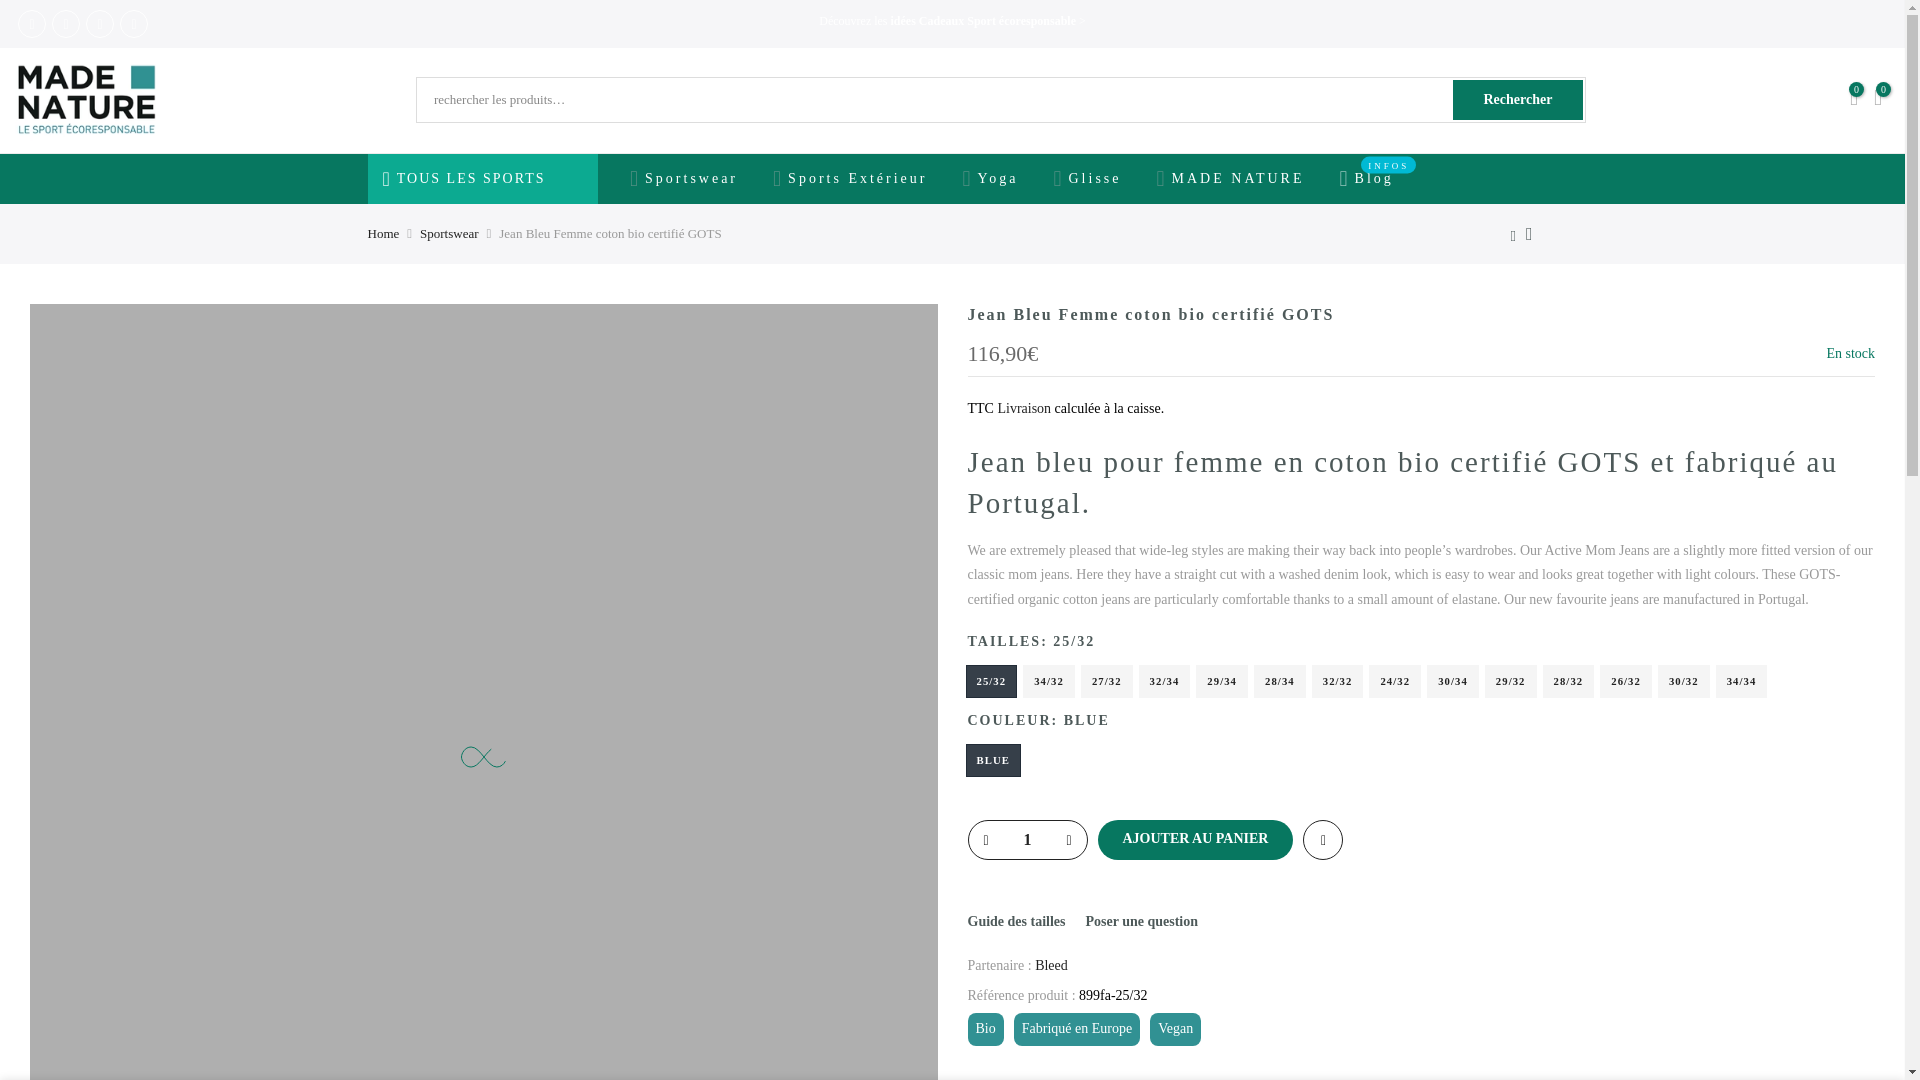 The height and width of the screenshot is (1080, 1920). What do you see at coordinates (1050, 966) in the screenshot?
I see `Bleed` at bounding box center [1050, 966].